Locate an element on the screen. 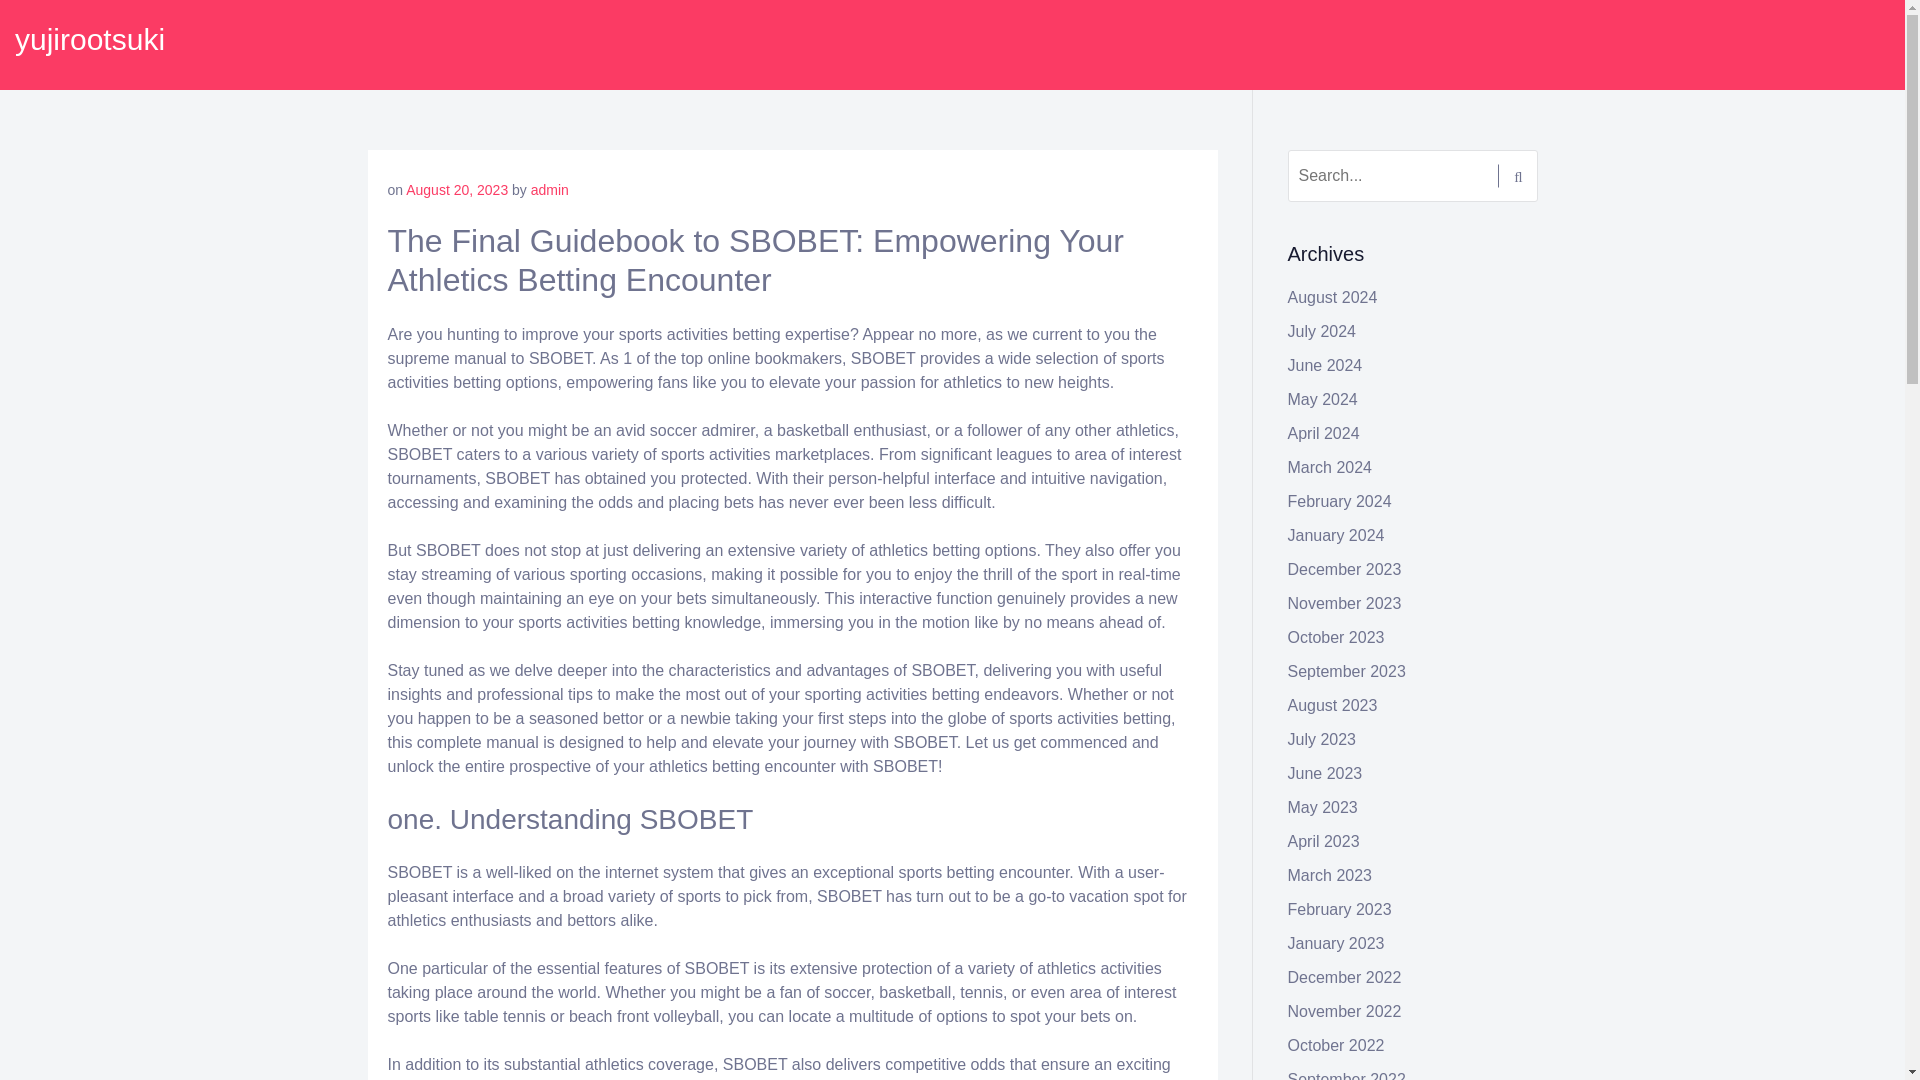  September 2023 is located at coordinates (1346, 672).